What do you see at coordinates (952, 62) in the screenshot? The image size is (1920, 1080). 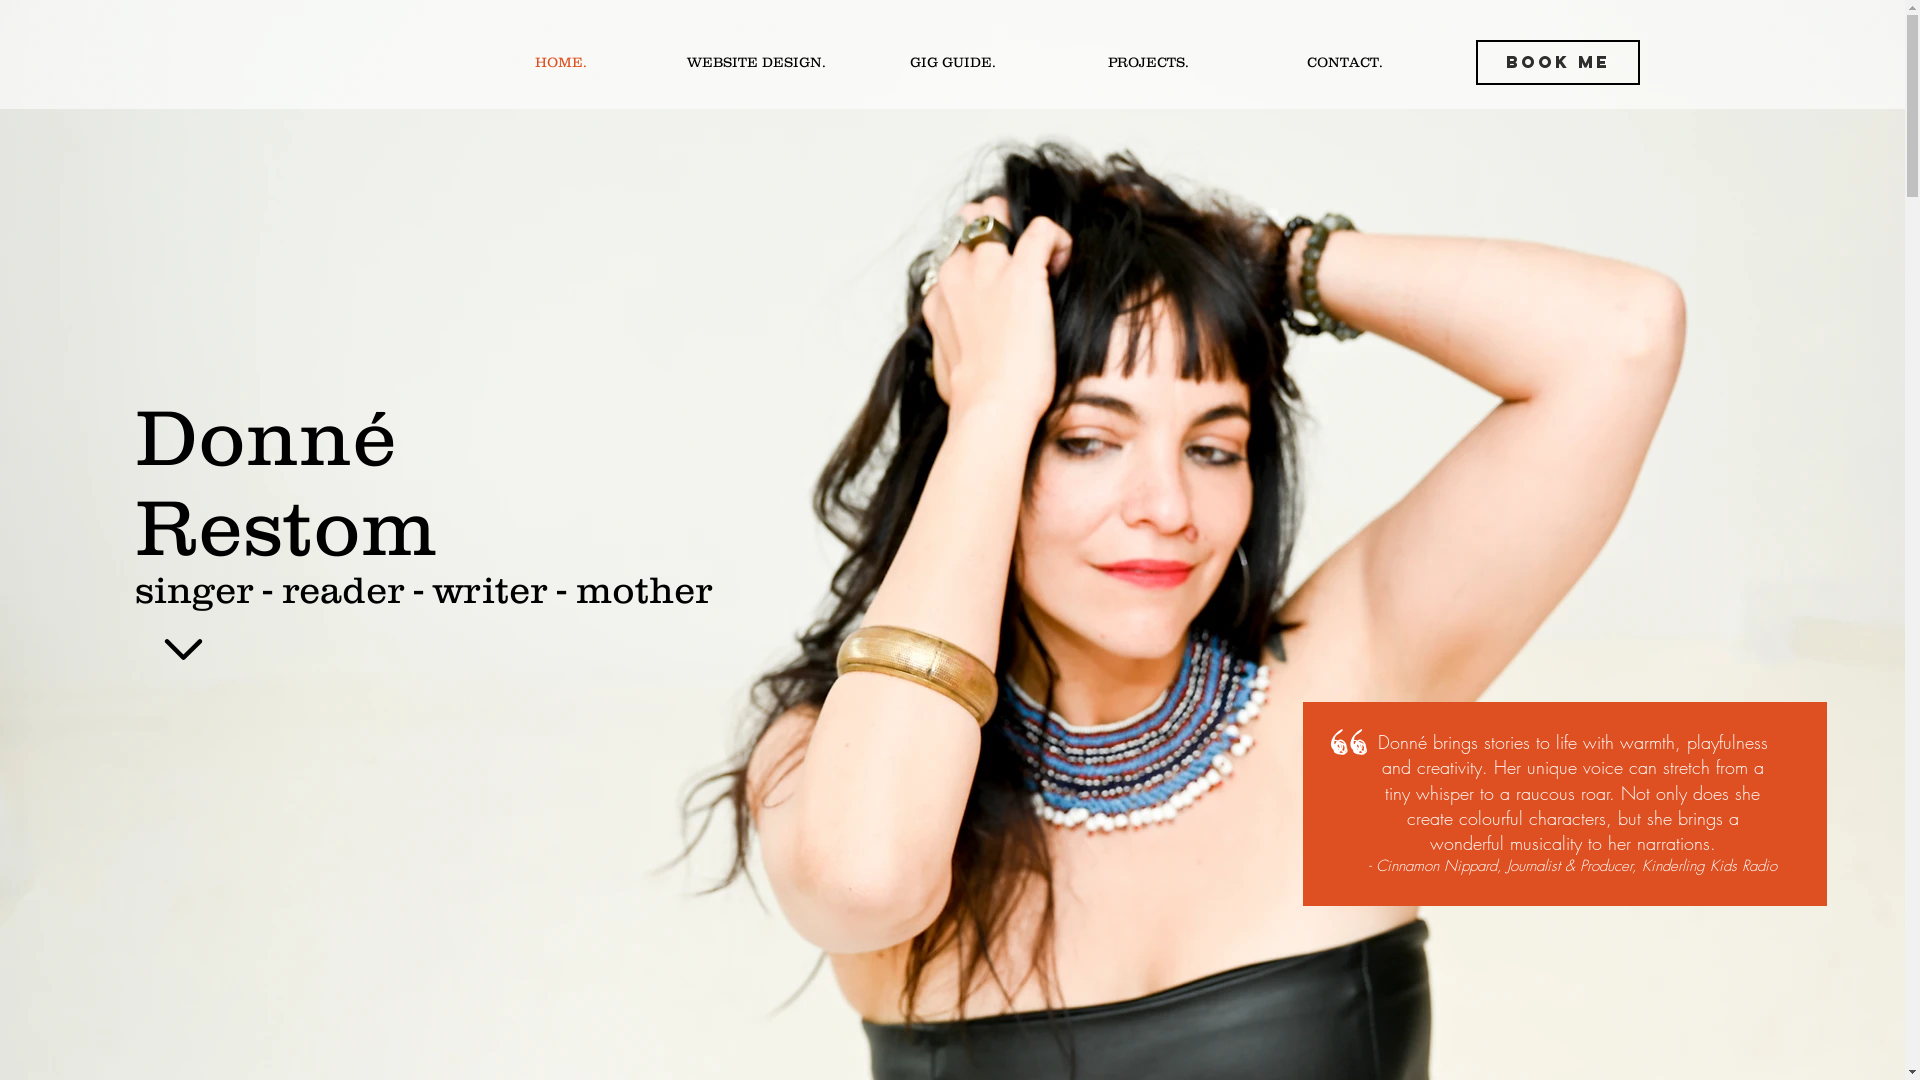 I see `GIG GUIDE.` at bounding box center [952, 62].